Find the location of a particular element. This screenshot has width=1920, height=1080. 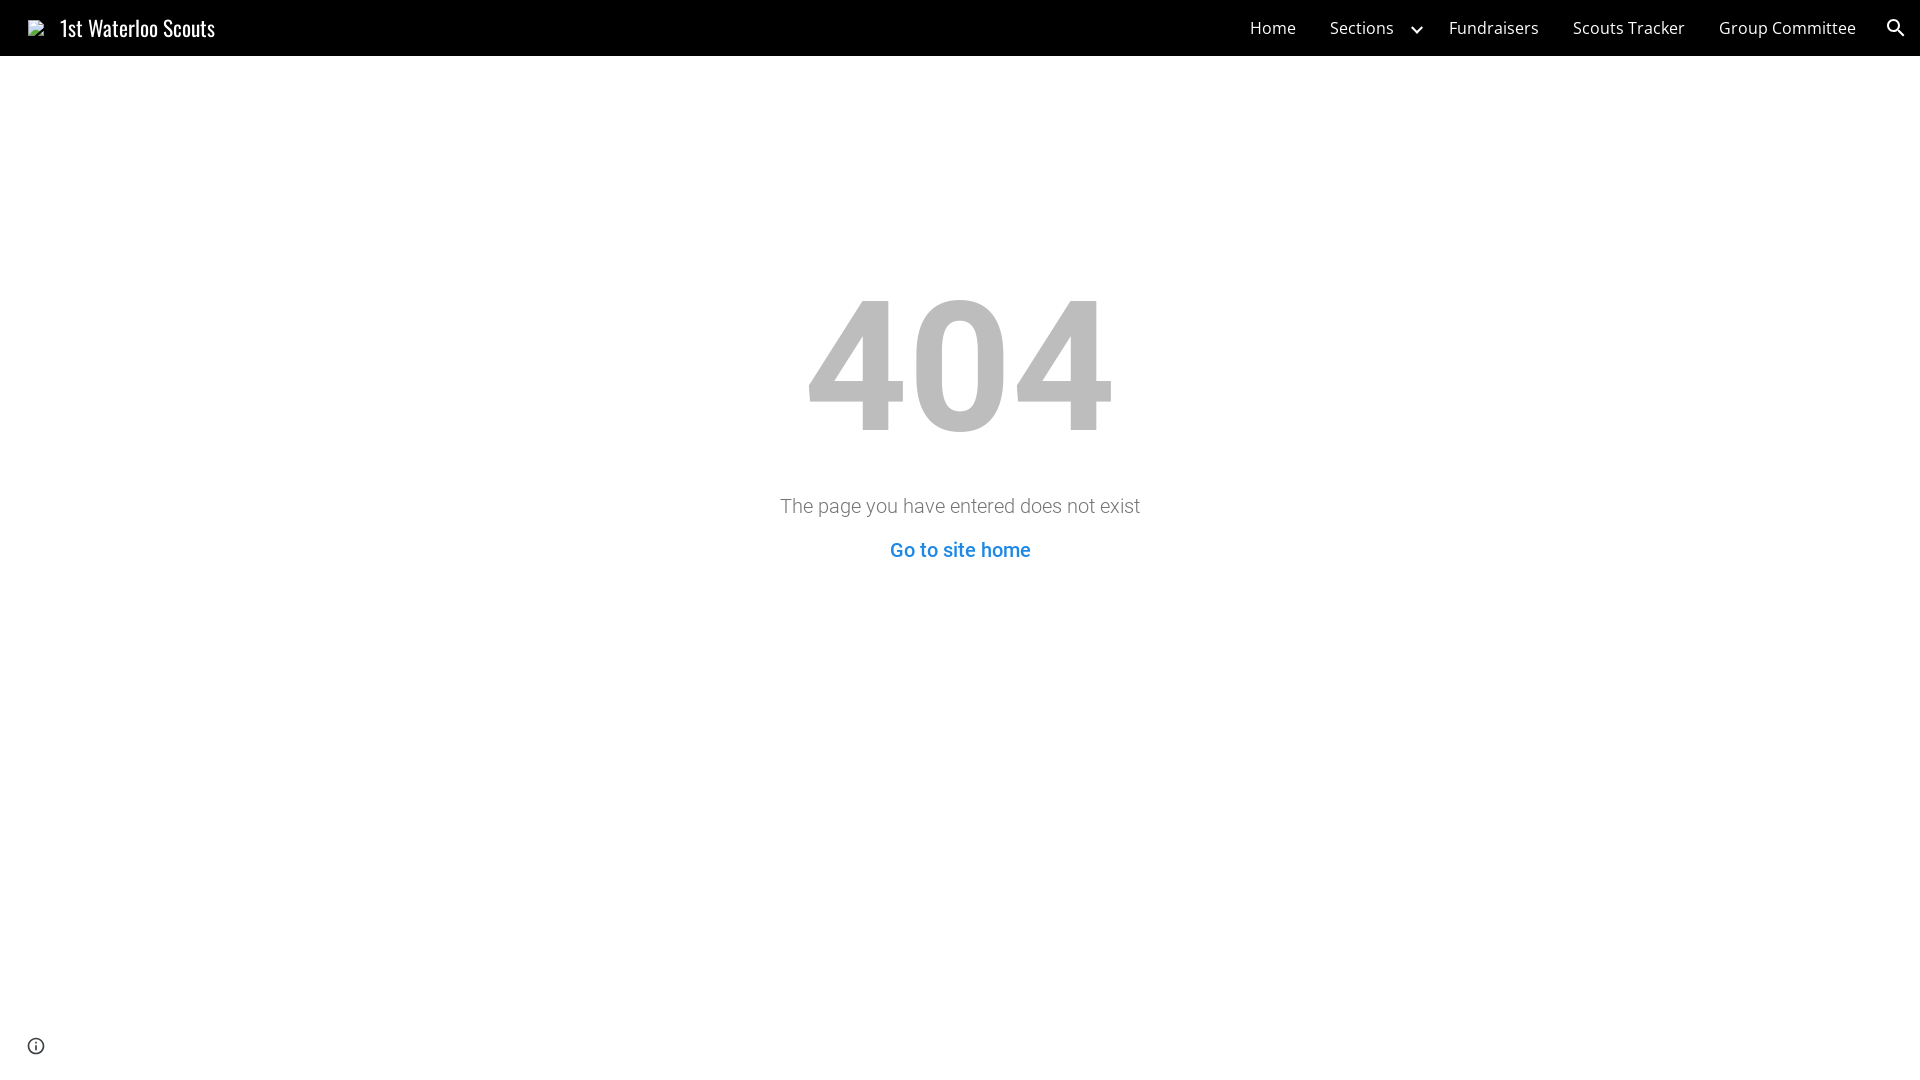

Group Committee is located at coordinates (1788, 28).